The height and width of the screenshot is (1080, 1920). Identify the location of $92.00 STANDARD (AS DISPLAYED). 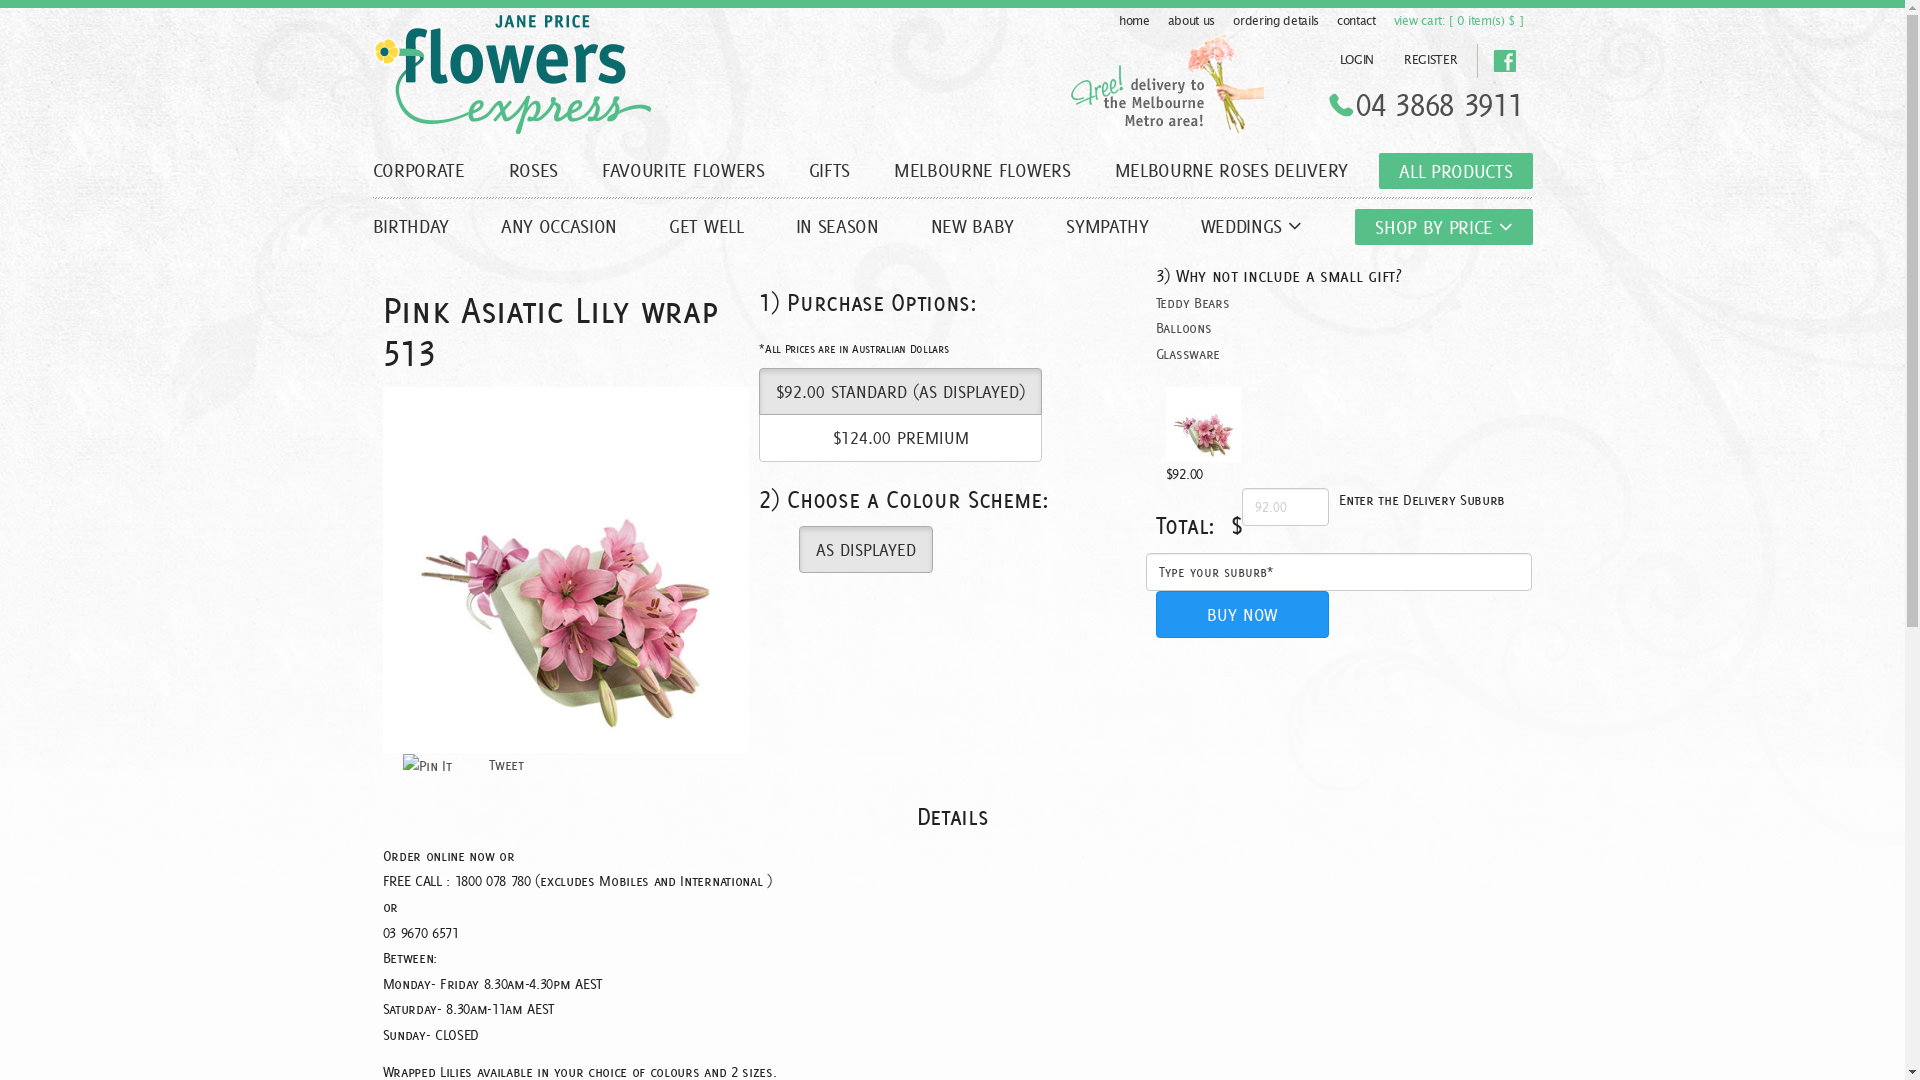
(900, 392).